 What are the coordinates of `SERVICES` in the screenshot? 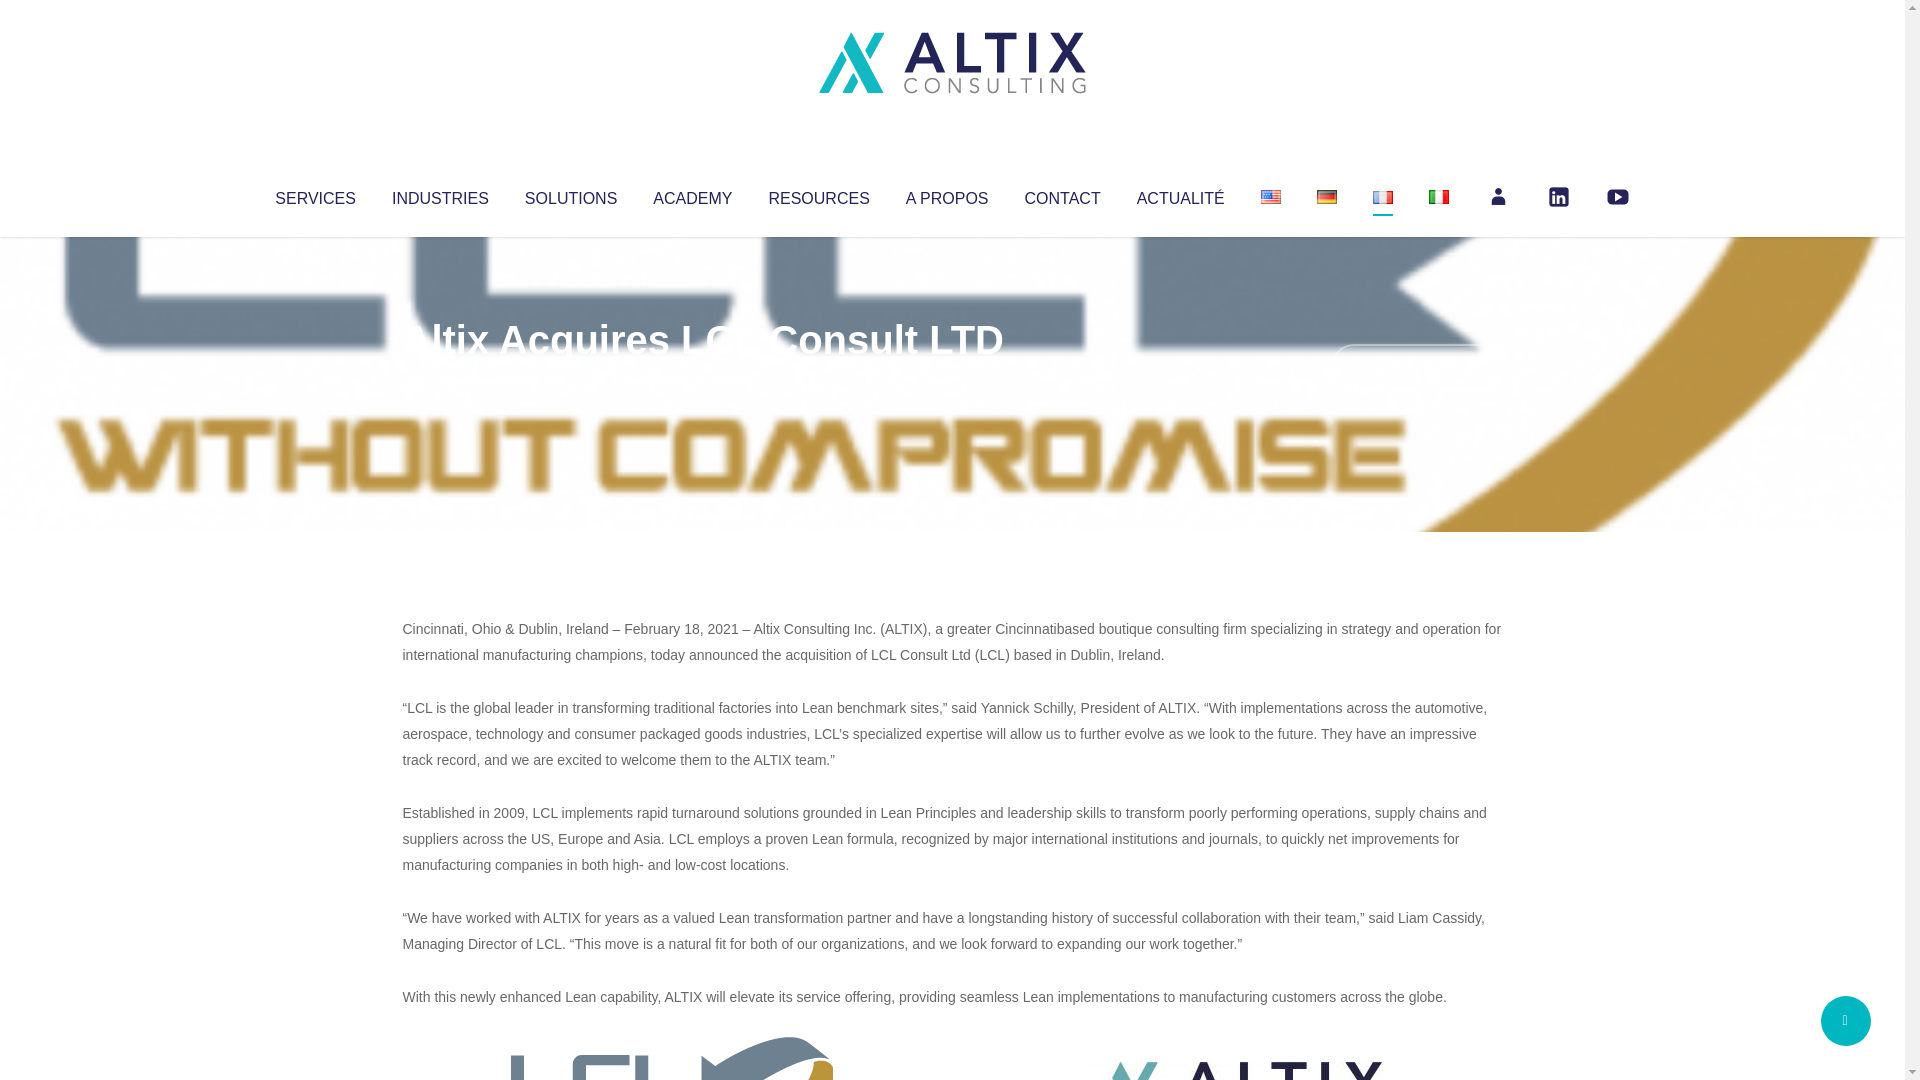 It's located at (314, 194).